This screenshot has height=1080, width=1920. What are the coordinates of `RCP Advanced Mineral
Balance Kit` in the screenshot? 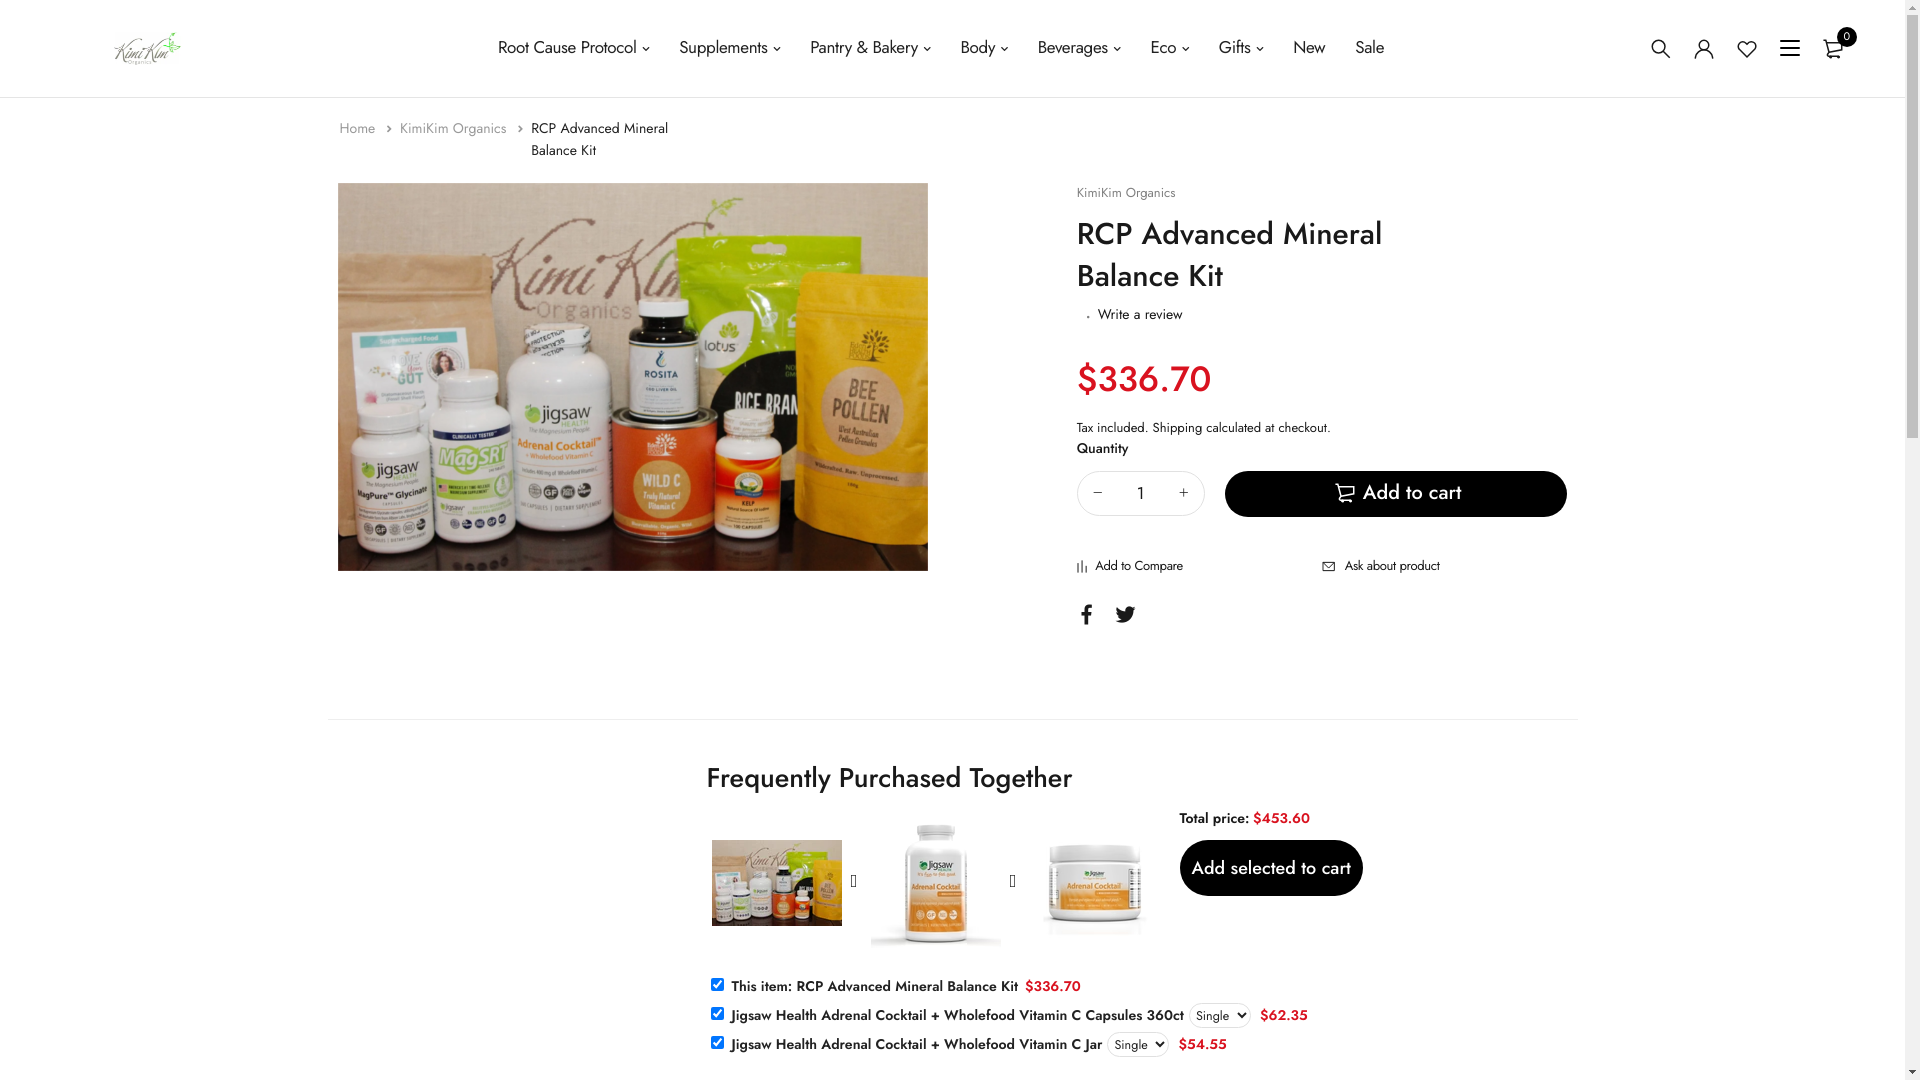 It's located at (600, 140).